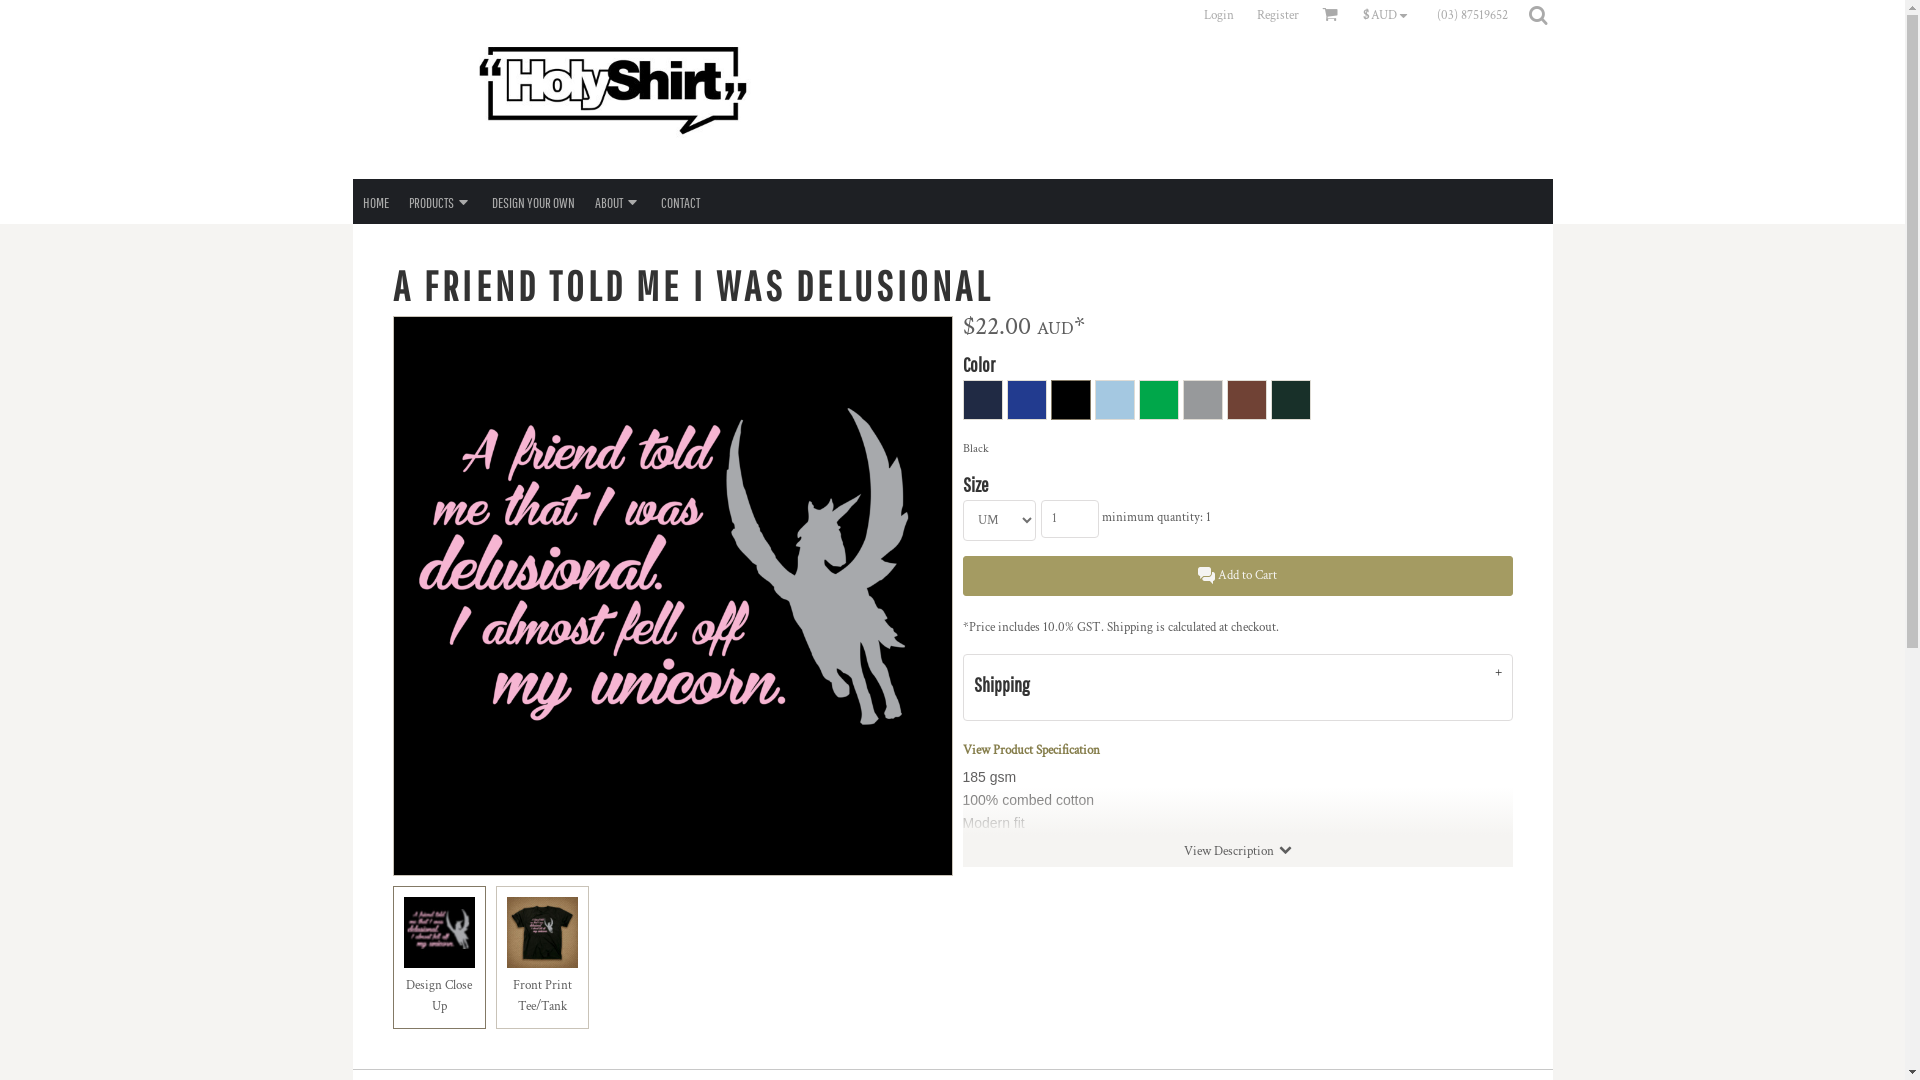 This screenshot has height=1080, width=1920. Describe the element at coordinates (542, 958) in the screenshot. I see `Front Print Tee/Tank` at that location.